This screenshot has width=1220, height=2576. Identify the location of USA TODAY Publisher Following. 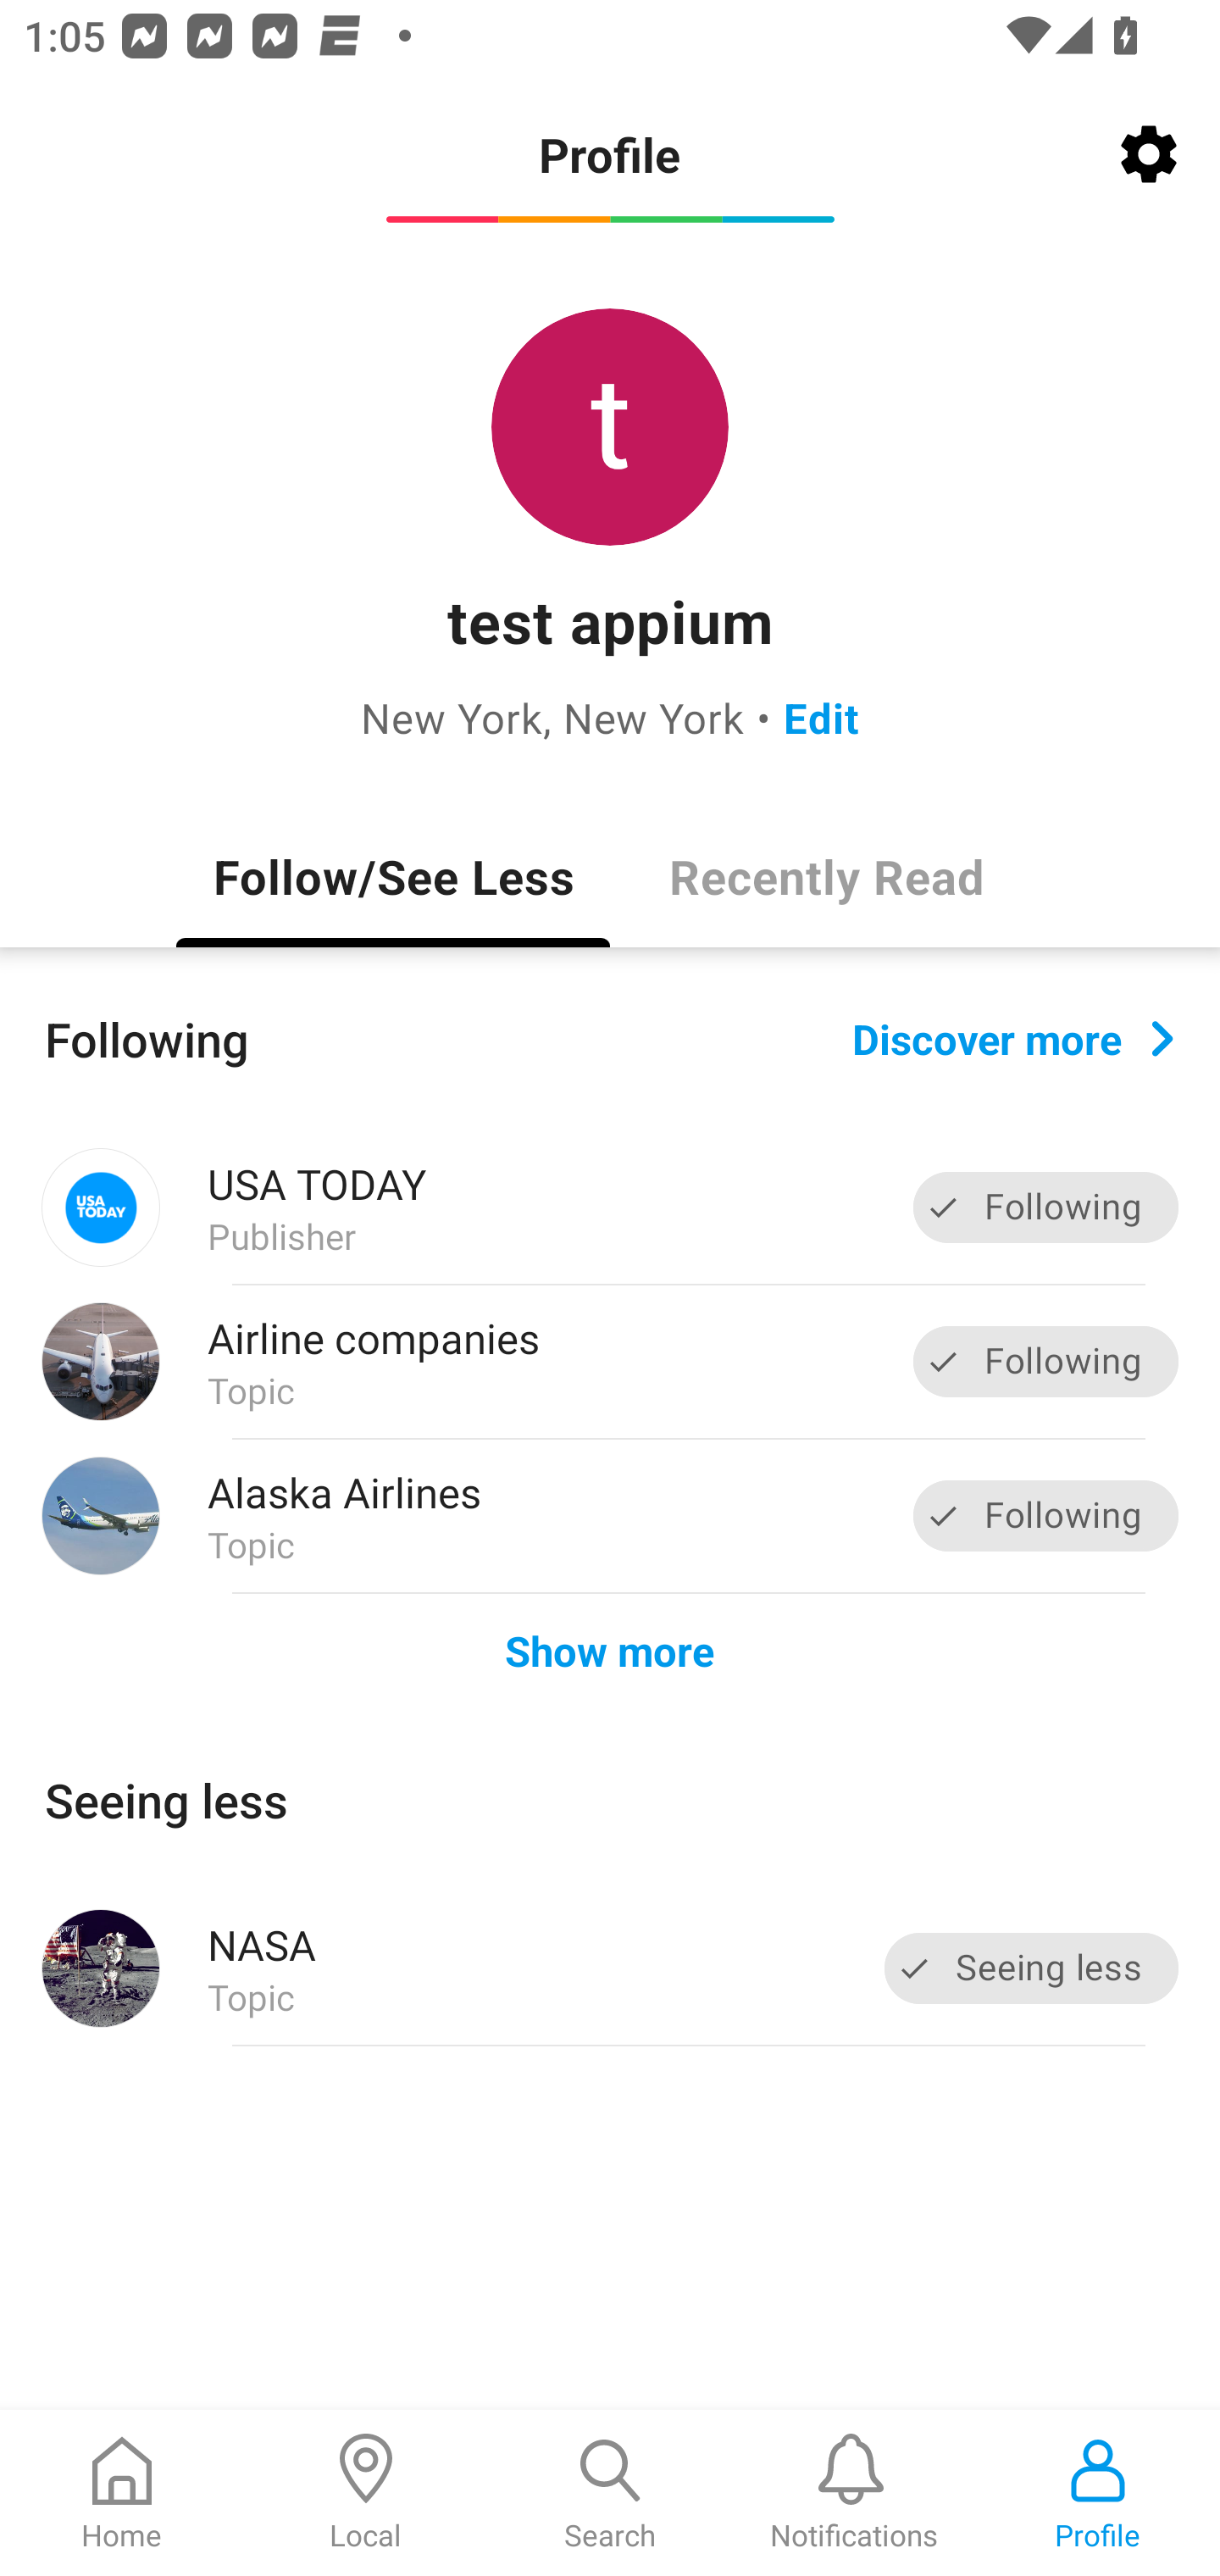
(610, 1207).